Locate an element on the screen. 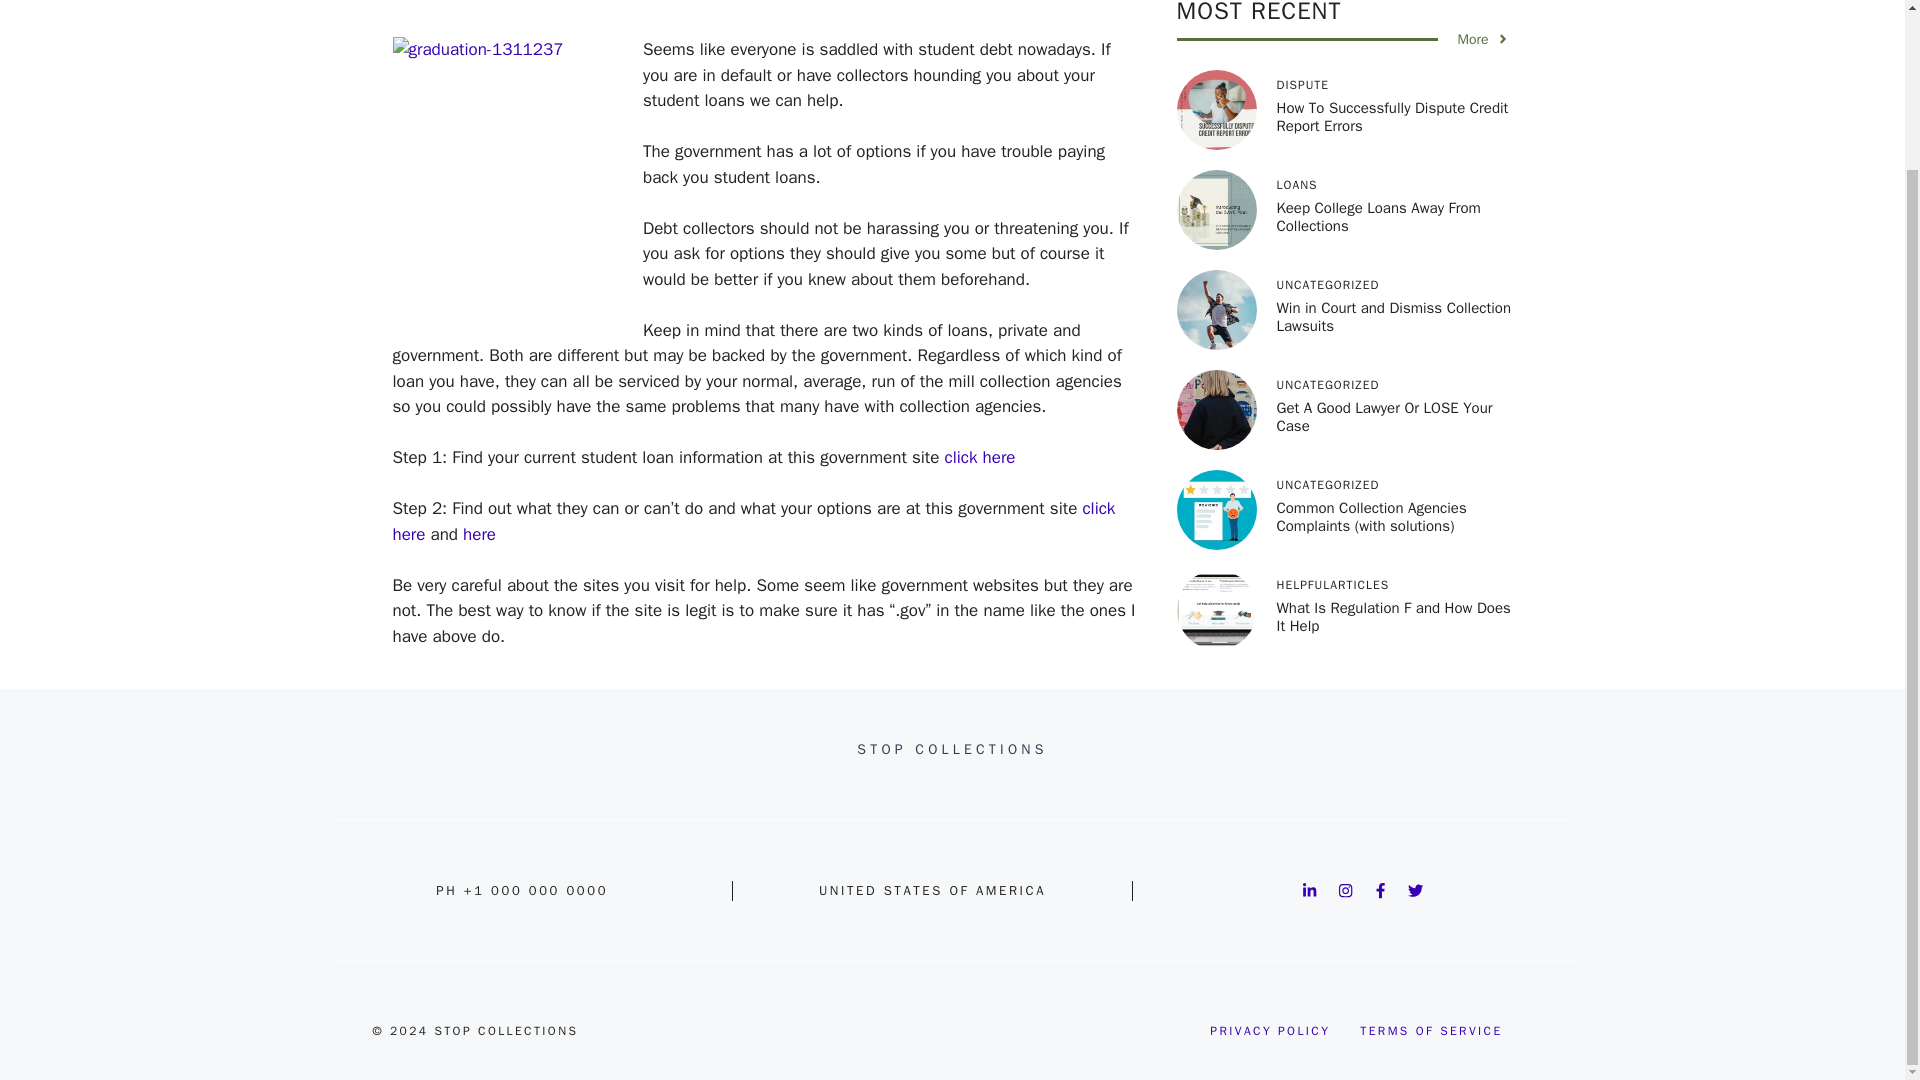 The image size is (1920, 1080). Win in Court and Dismiss Collection Lawsuits is located at coordinates (1394, 274).